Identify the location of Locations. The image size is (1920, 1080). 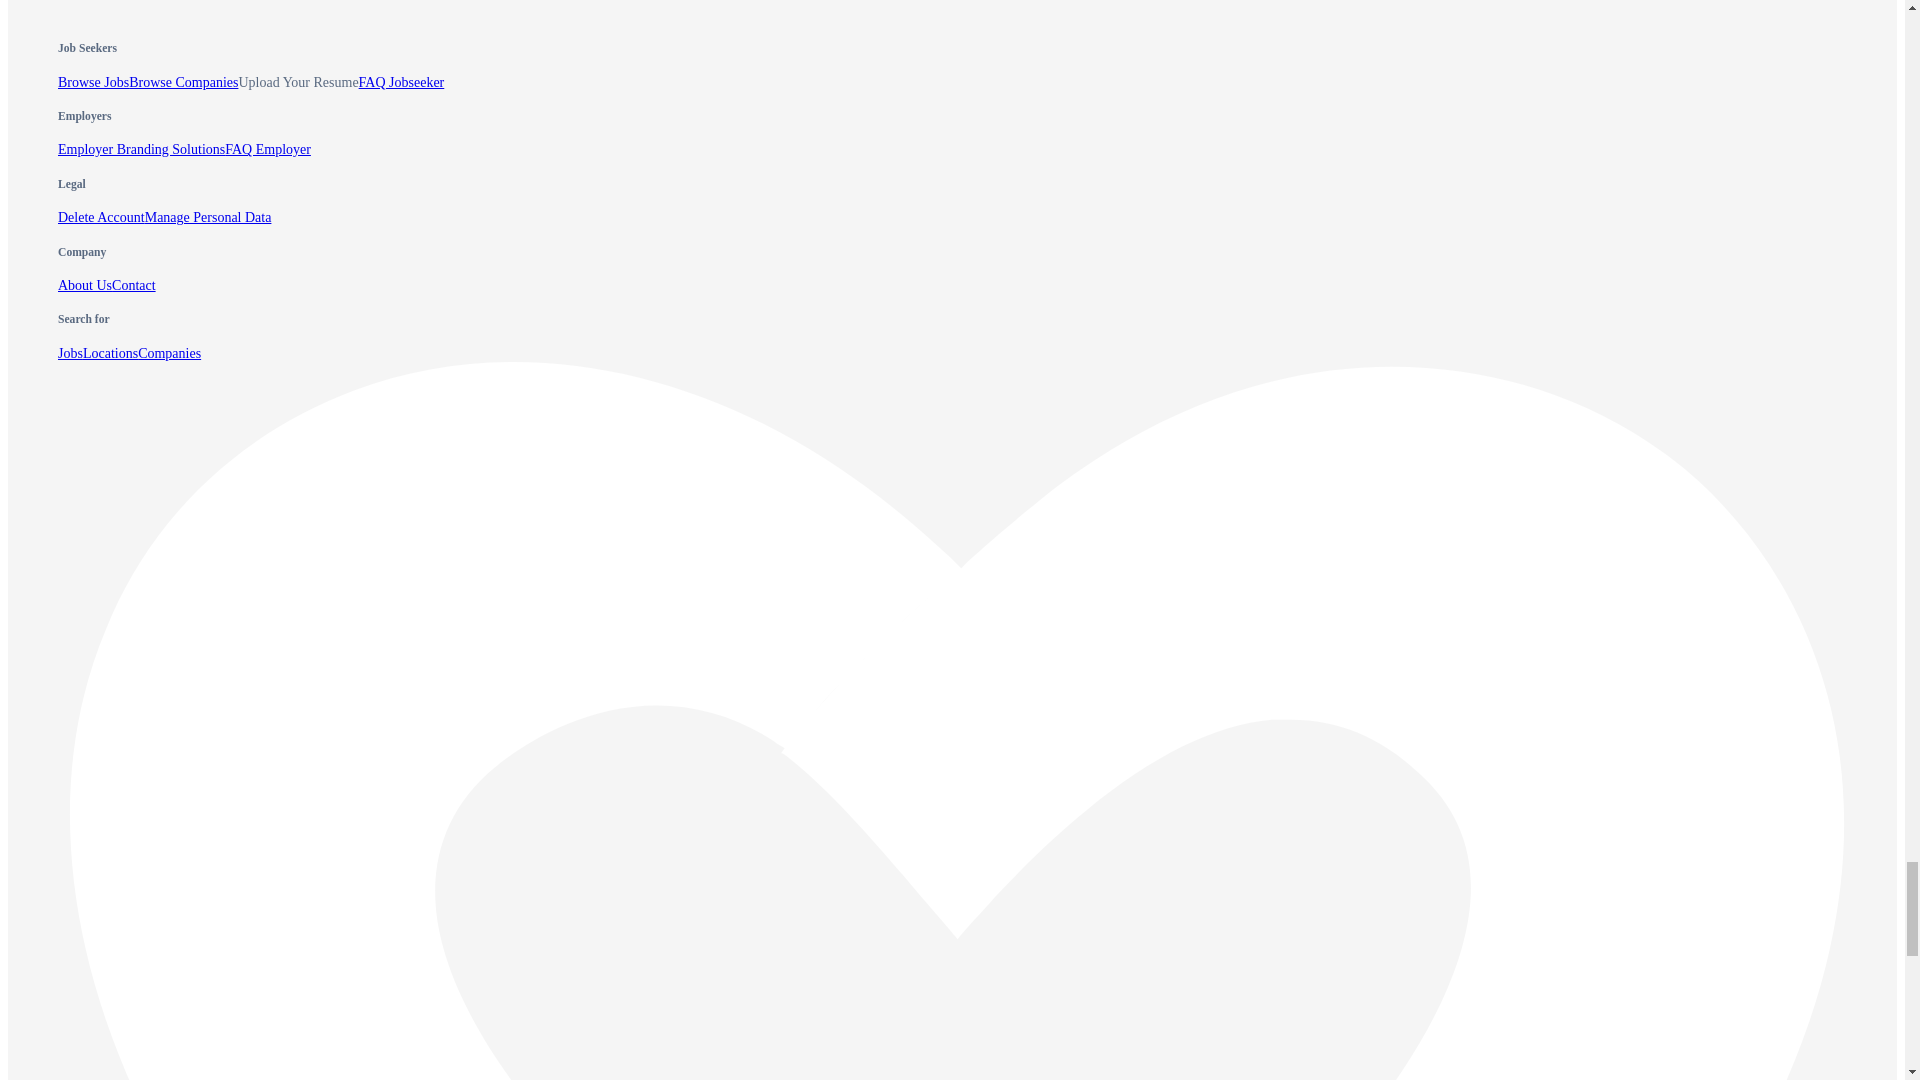
(110, 352).